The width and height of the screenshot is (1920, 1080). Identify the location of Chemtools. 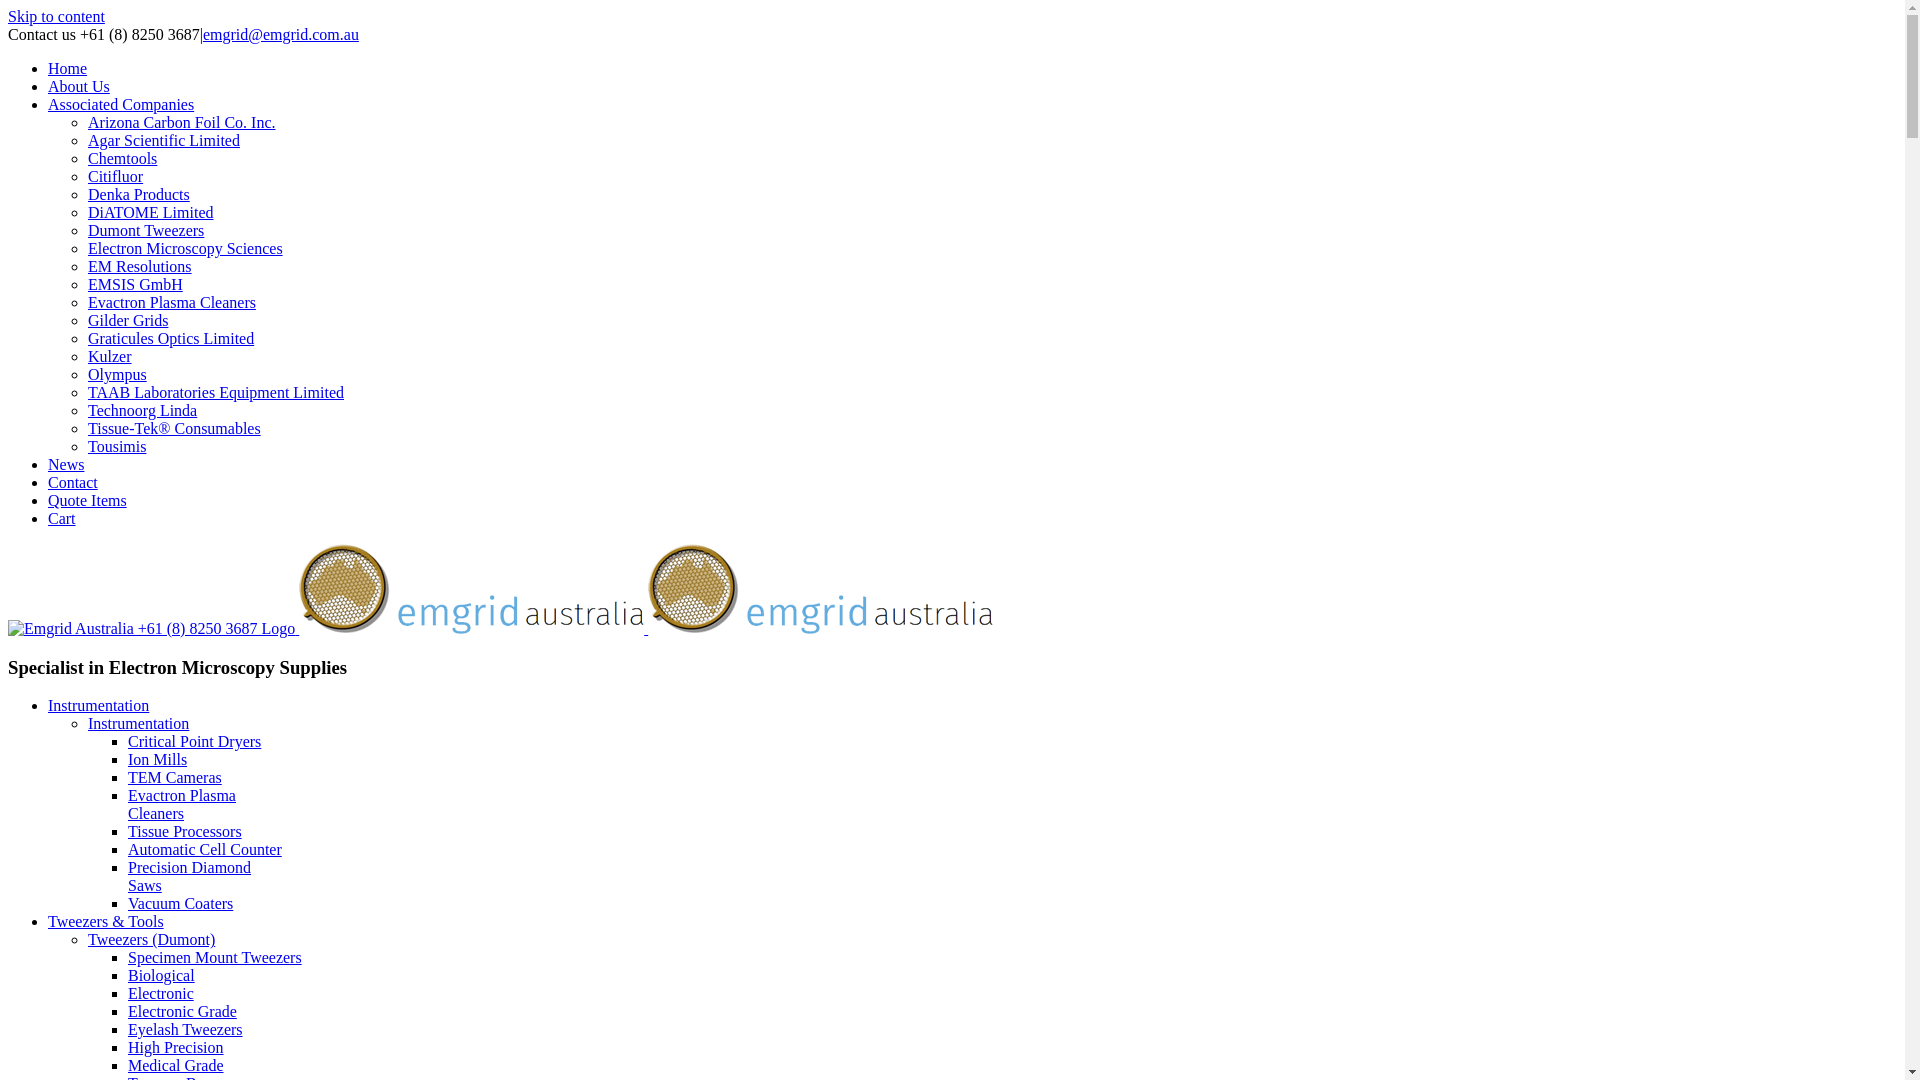
(122, 158).